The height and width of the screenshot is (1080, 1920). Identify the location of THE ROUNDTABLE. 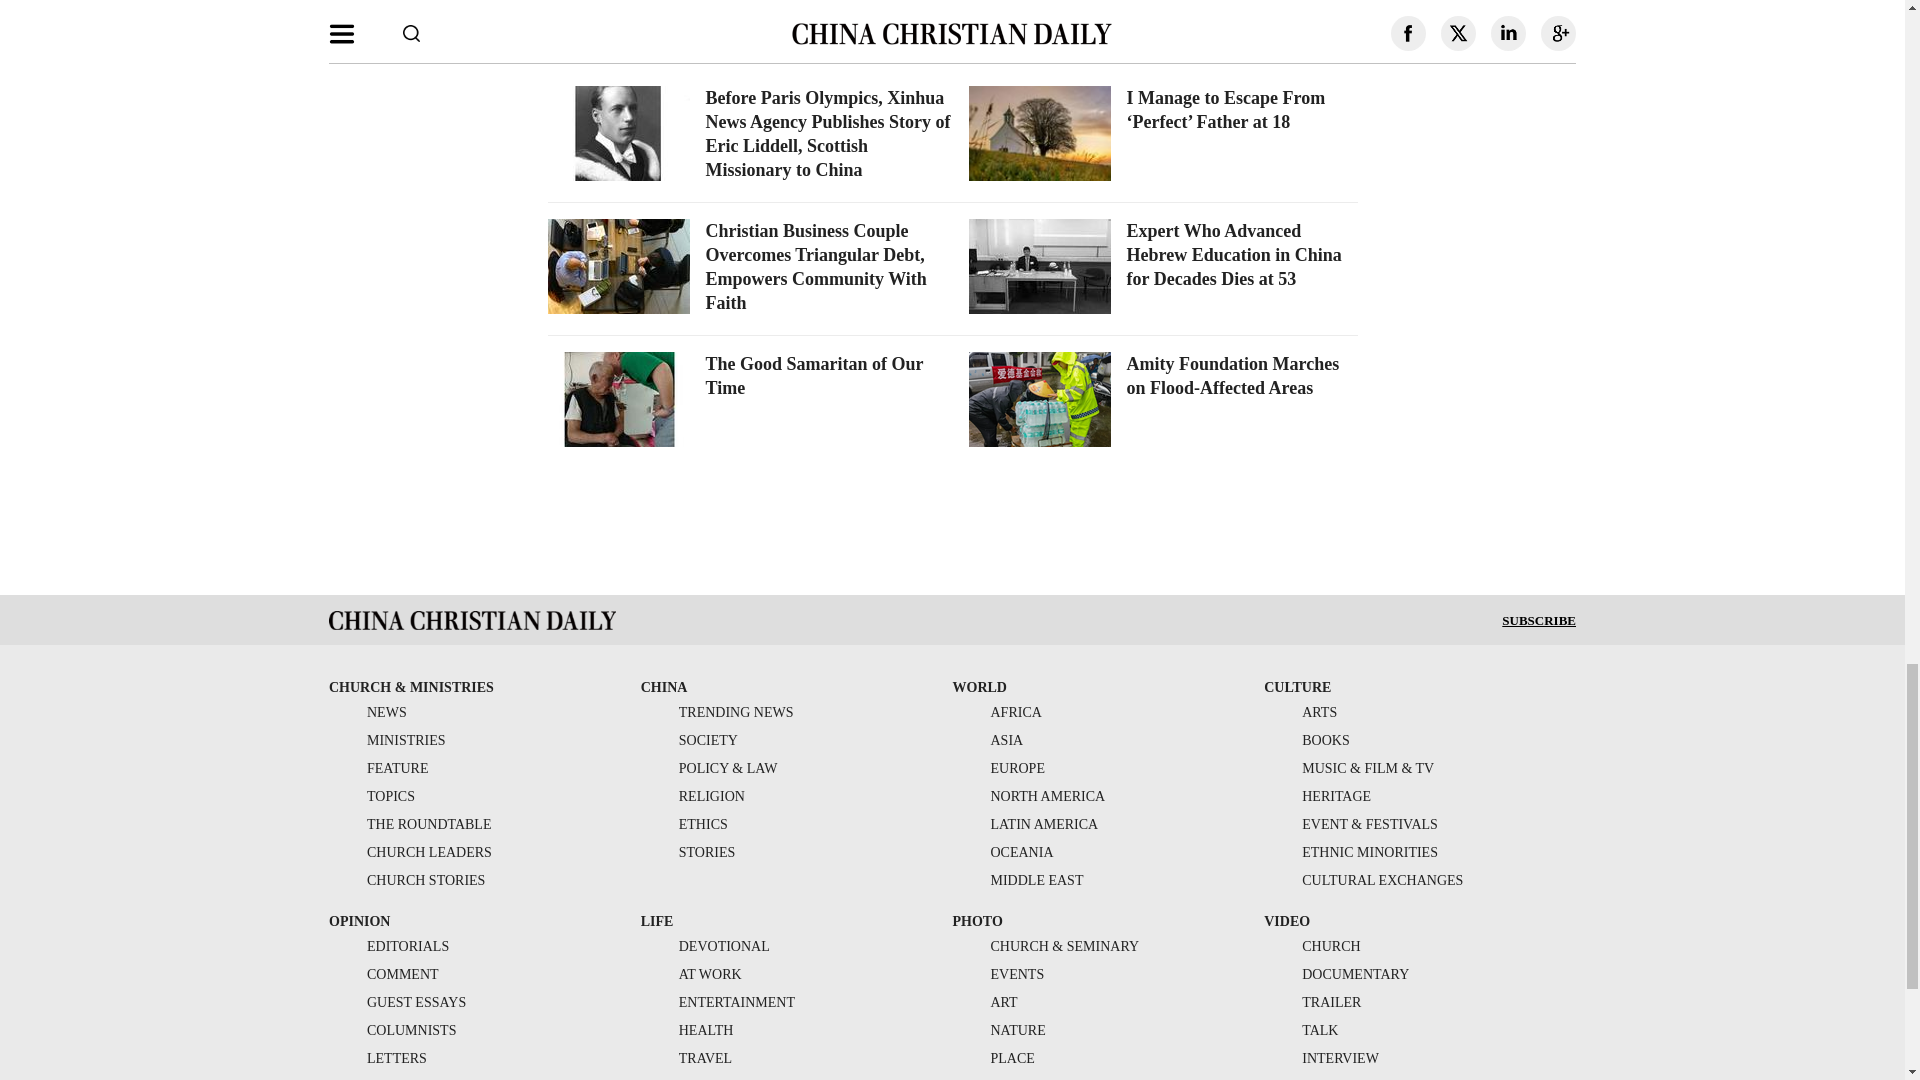
(410, 824).